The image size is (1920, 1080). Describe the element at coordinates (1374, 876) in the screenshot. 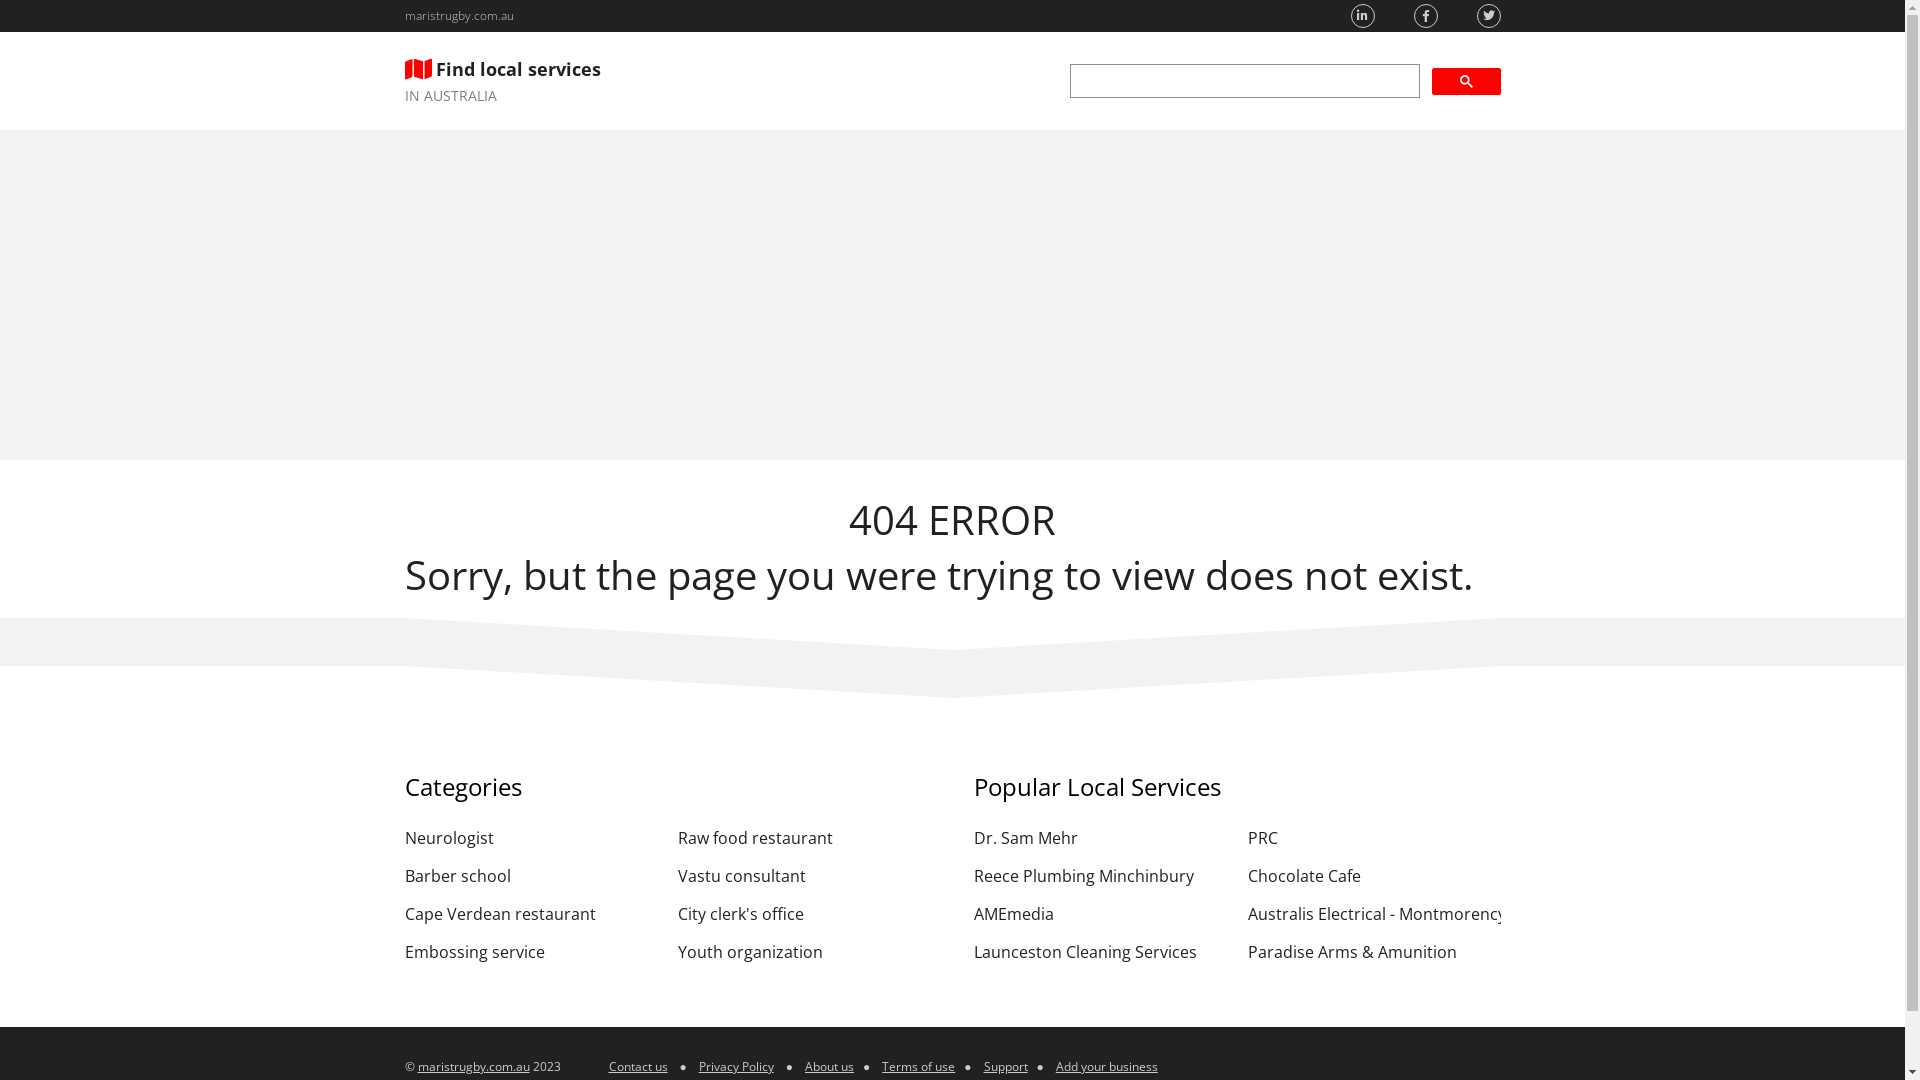

I see `Chocolate Cafe` at that location.